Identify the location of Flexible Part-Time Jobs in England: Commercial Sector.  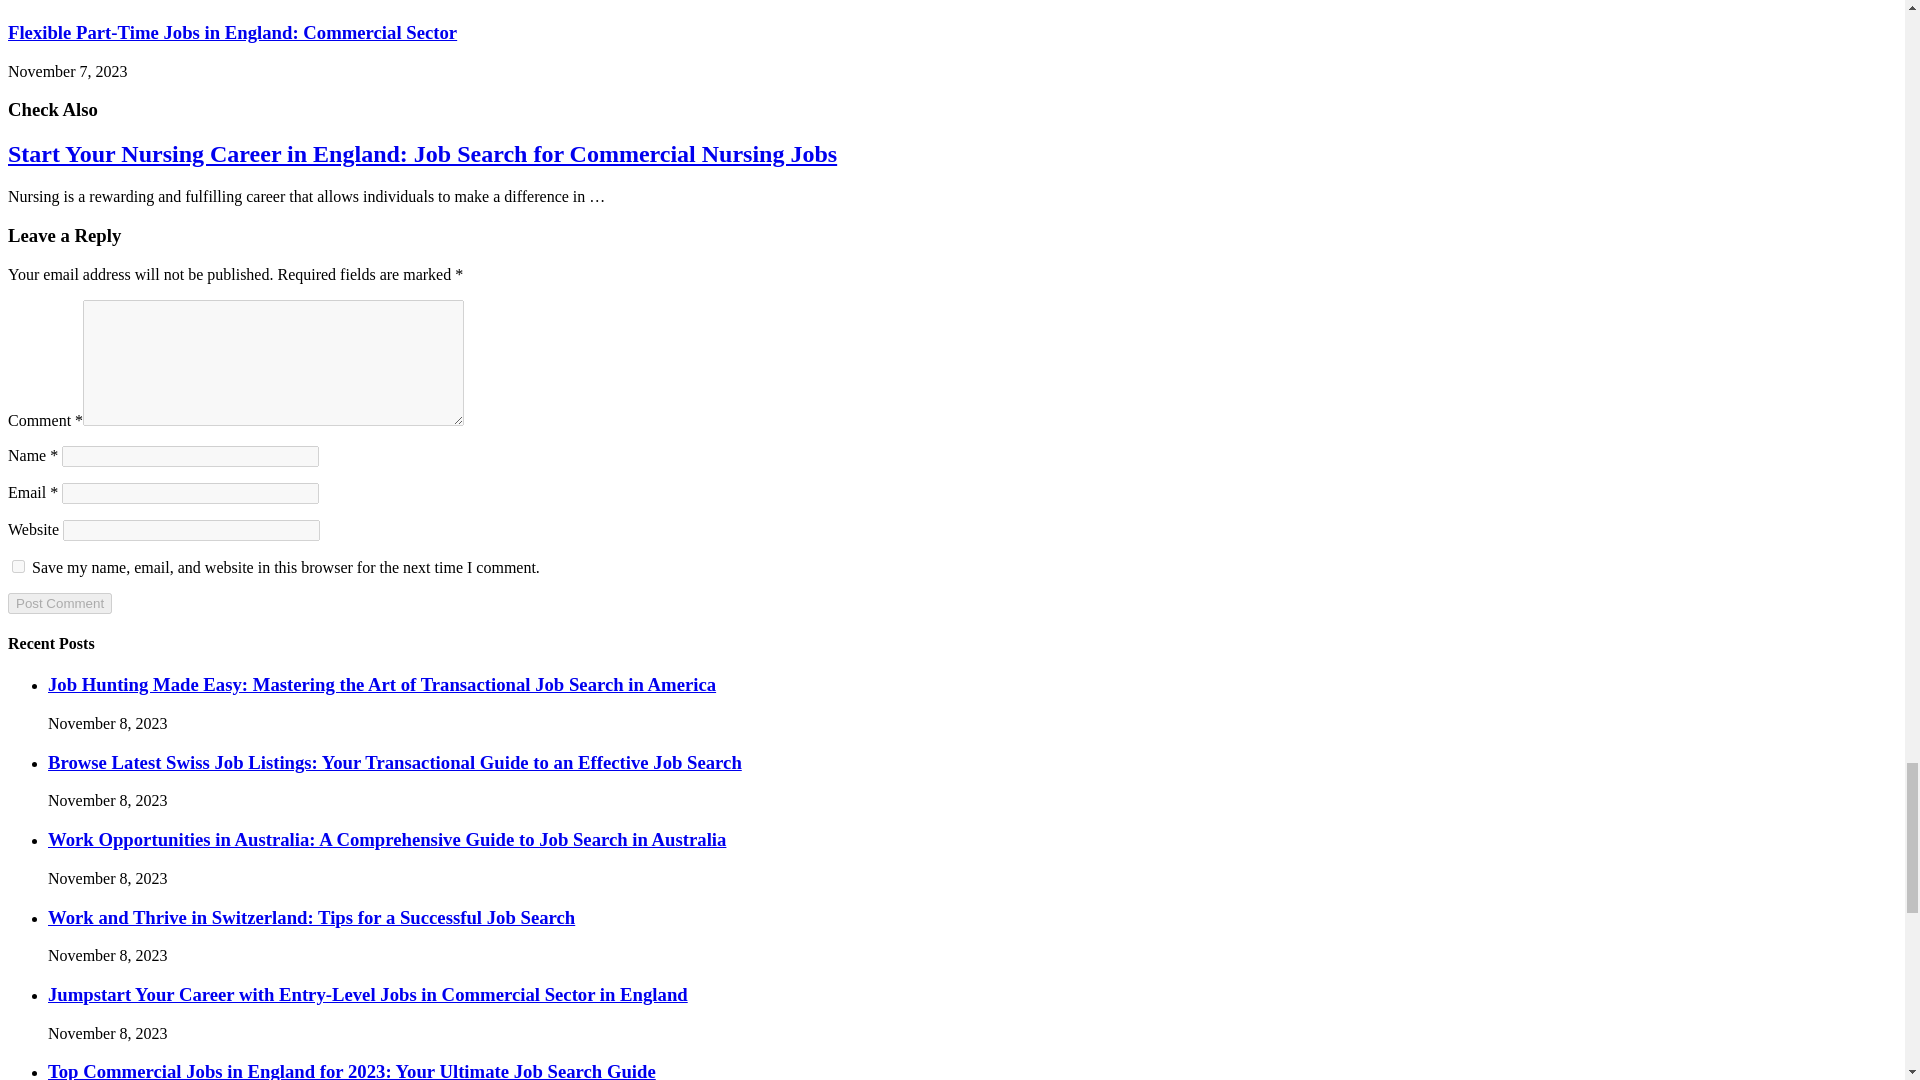
(232, 32).